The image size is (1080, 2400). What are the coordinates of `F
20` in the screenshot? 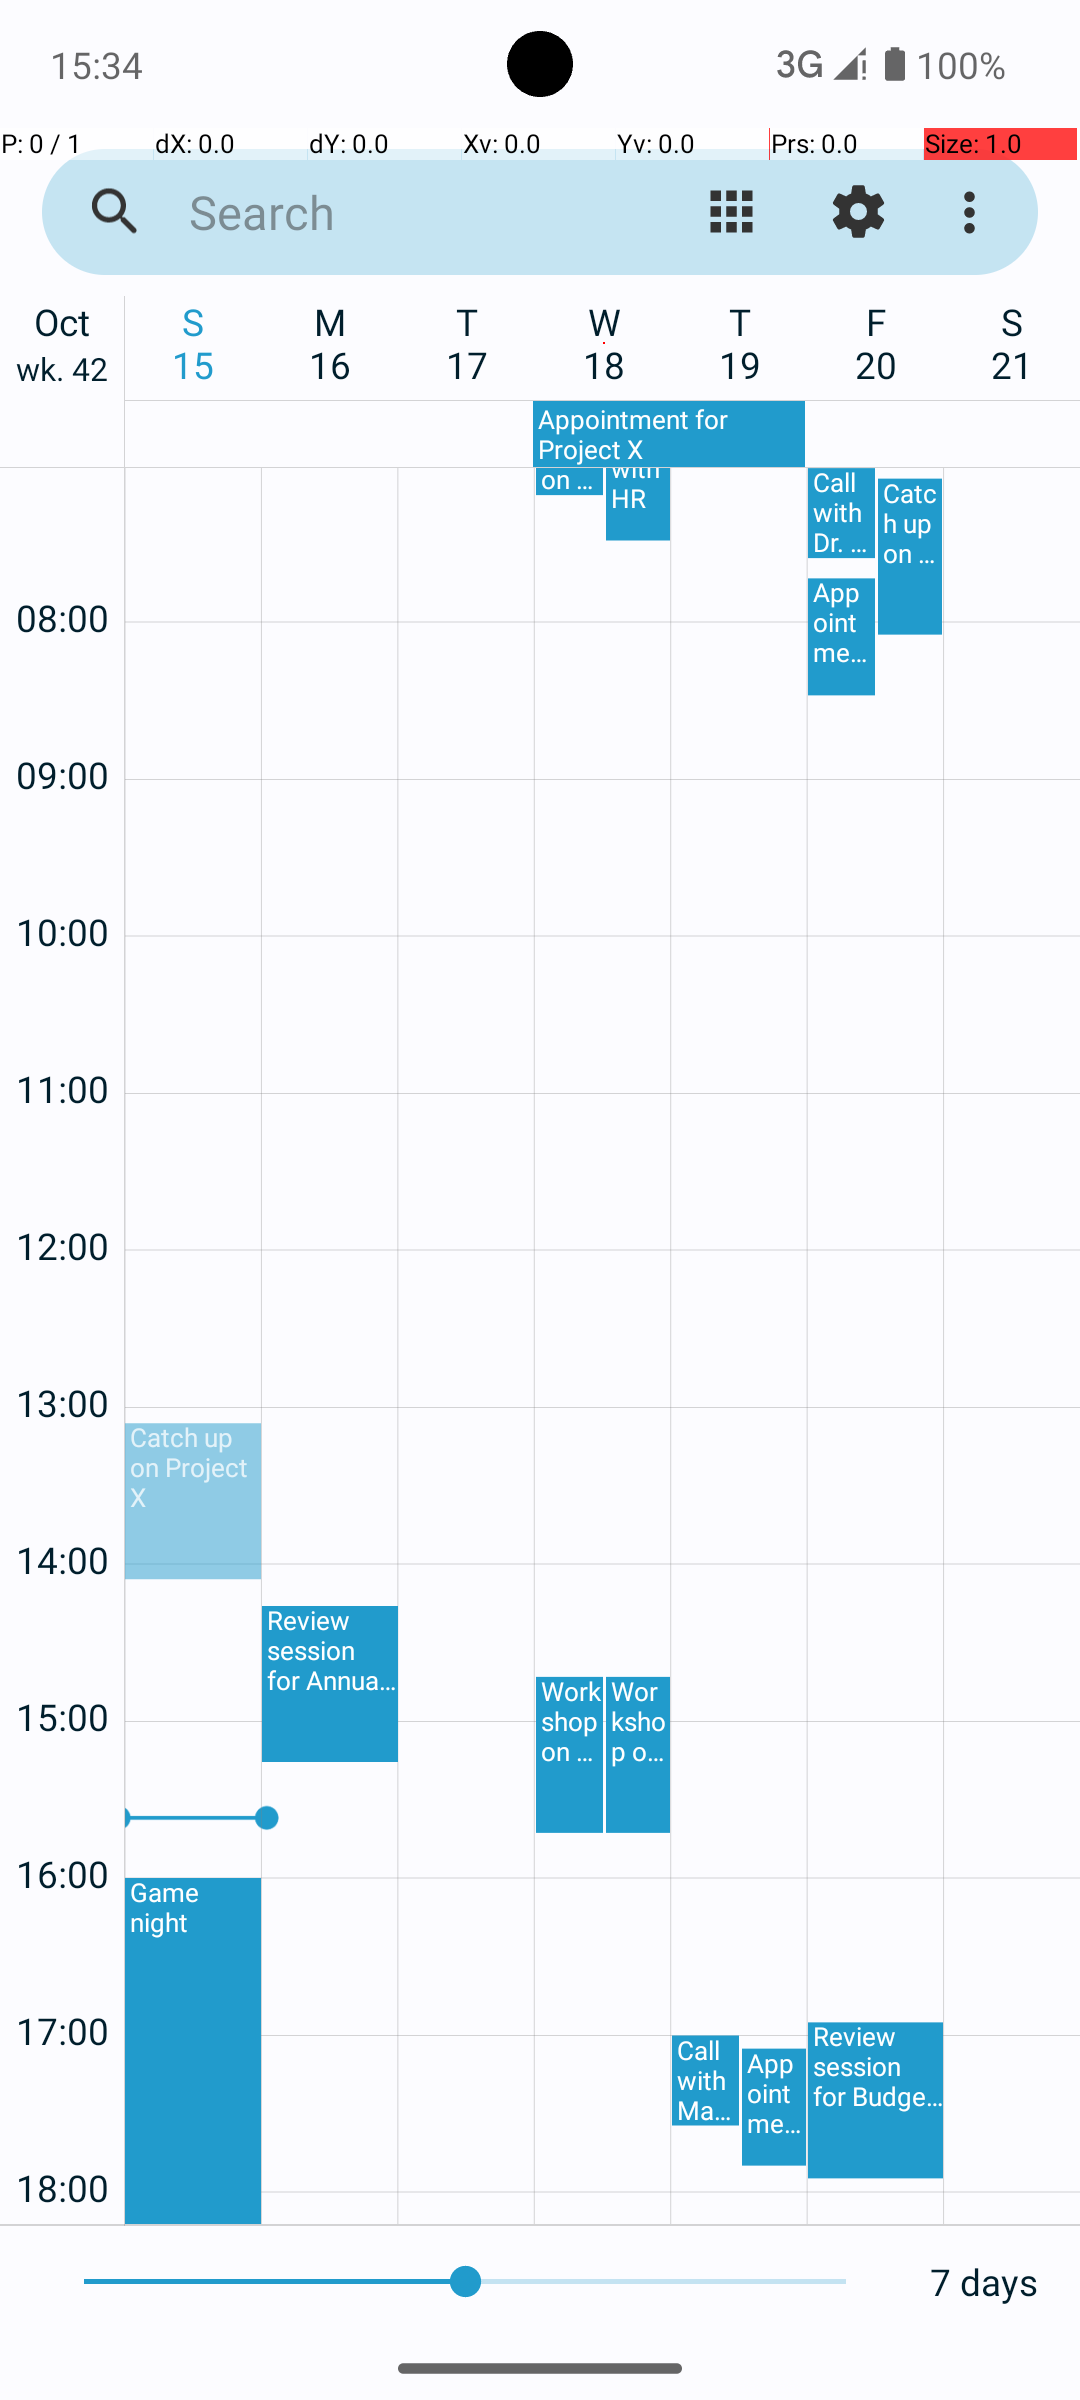 It's located at (876, 343).